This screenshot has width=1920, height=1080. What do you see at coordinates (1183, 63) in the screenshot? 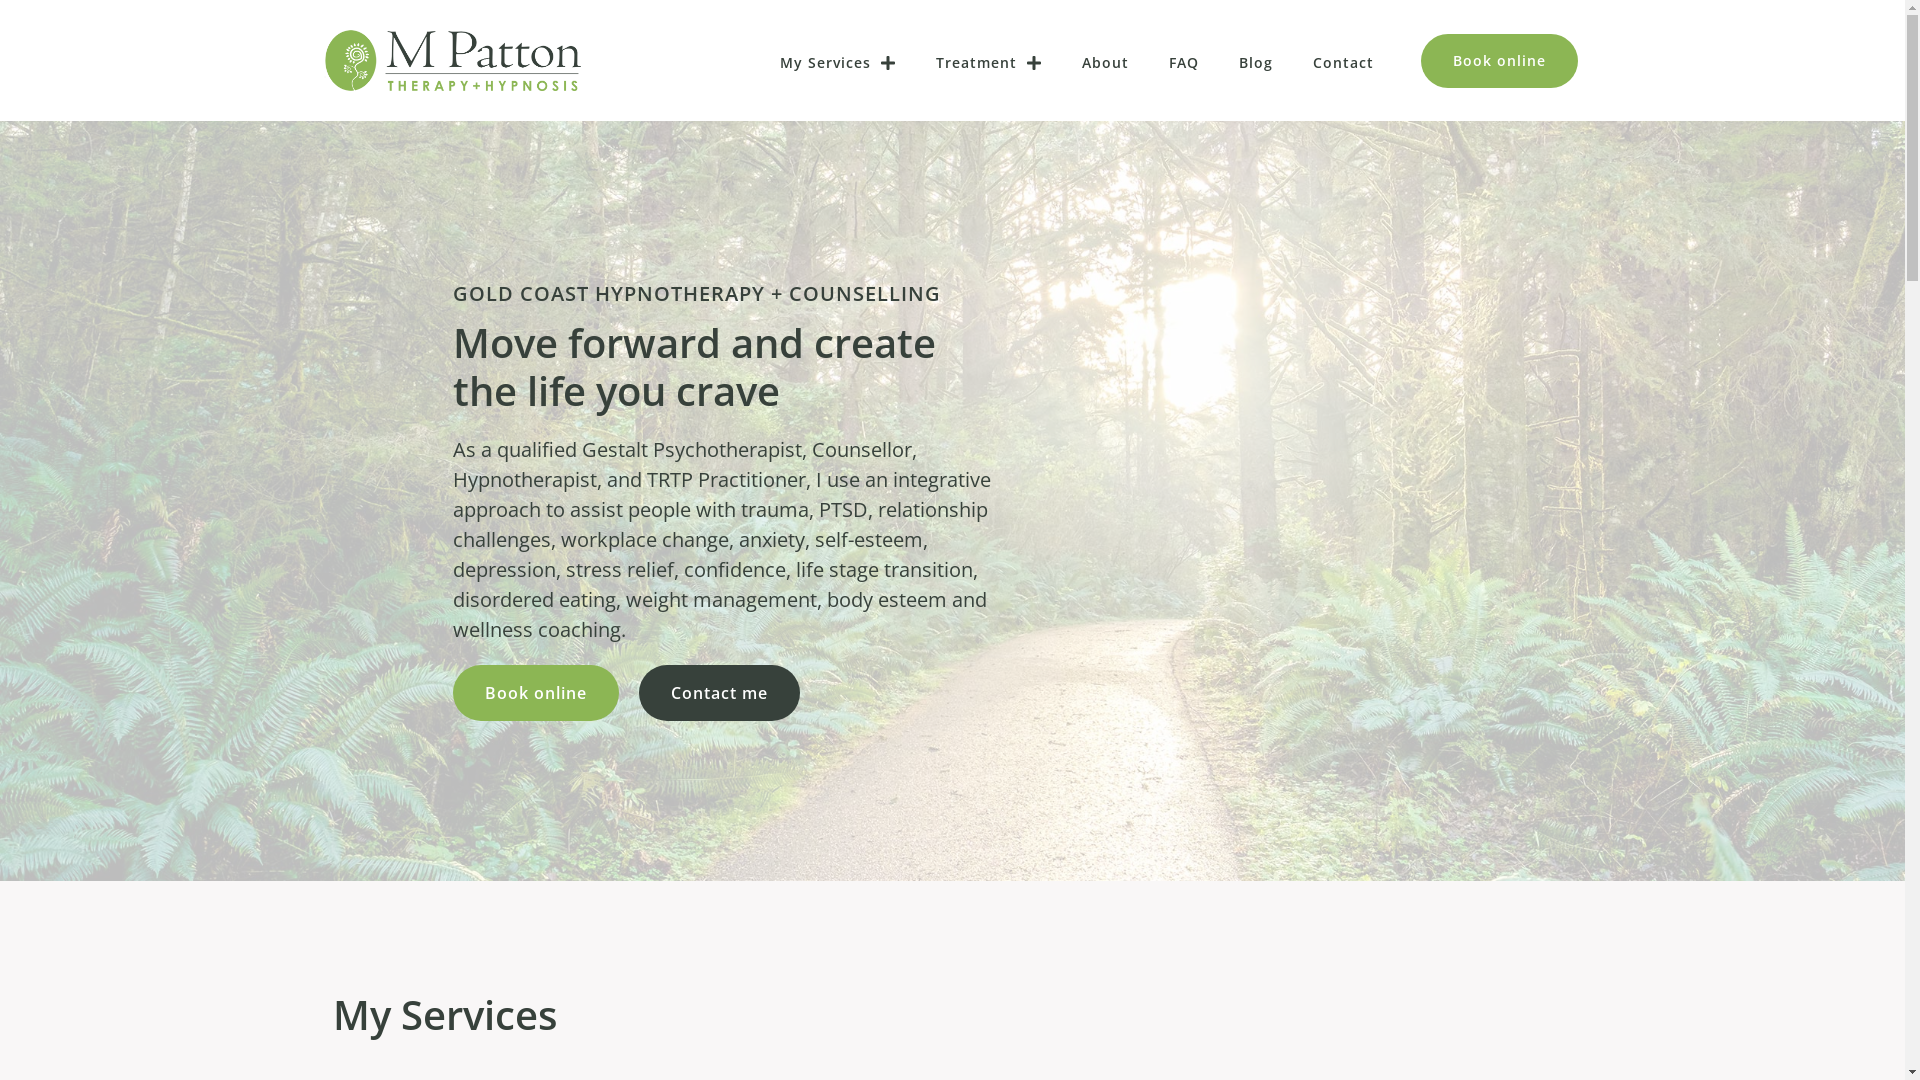
I see `FAQ` at bounding box center [1183, 63].